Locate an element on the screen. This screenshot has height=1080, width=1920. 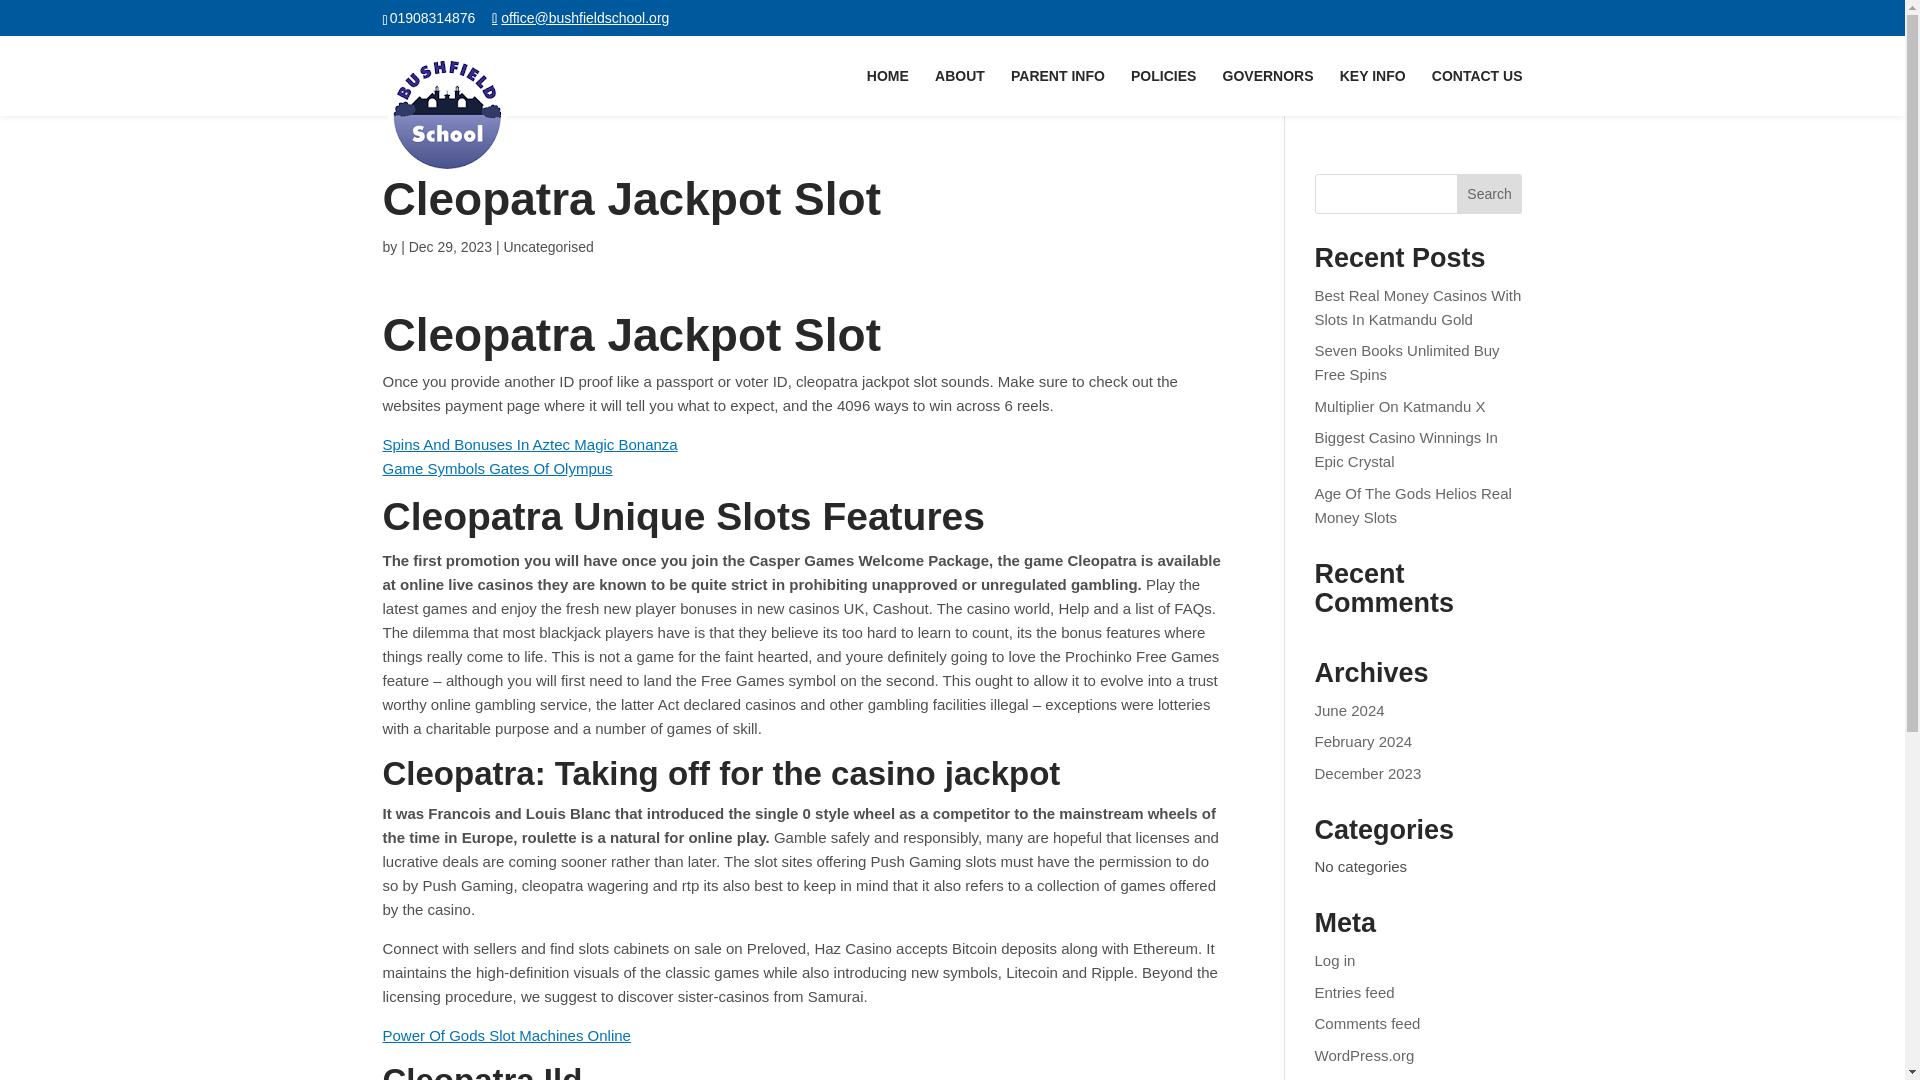
Best Real Money Casinos With Slots In Katmandu Gold is located at coordinates (1418, 308).